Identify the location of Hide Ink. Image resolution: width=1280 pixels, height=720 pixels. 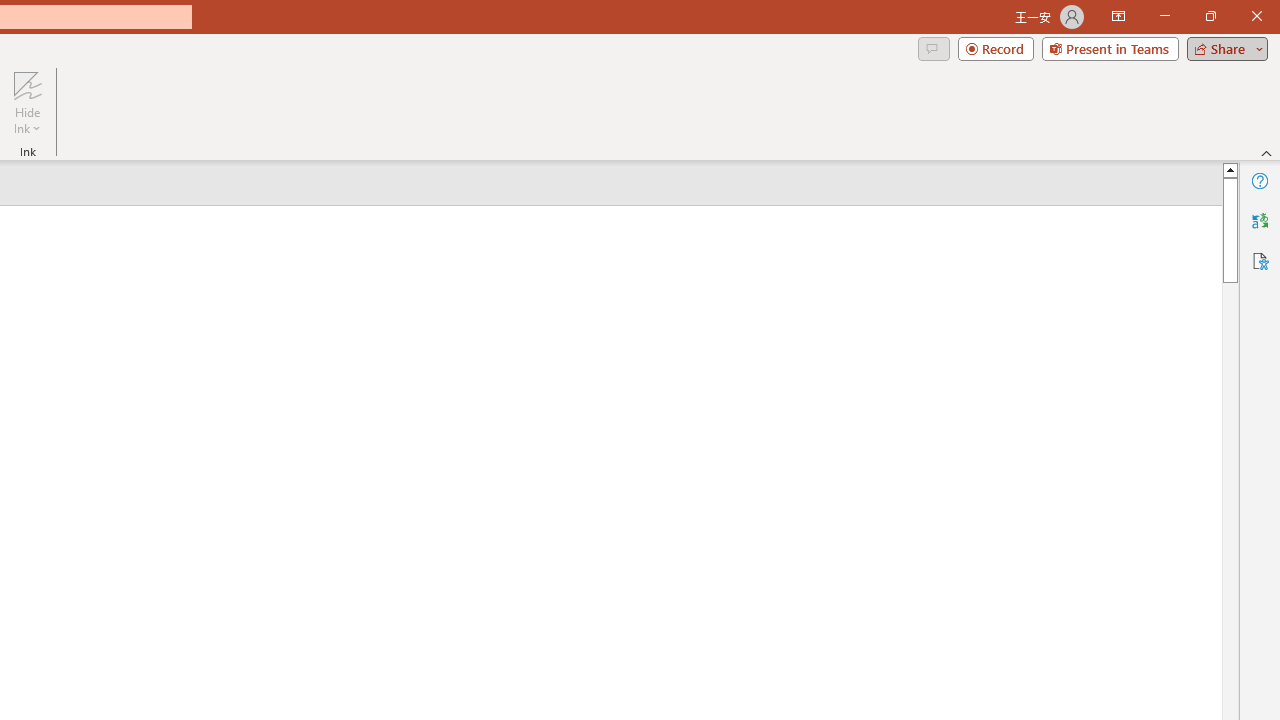
(27, 102).